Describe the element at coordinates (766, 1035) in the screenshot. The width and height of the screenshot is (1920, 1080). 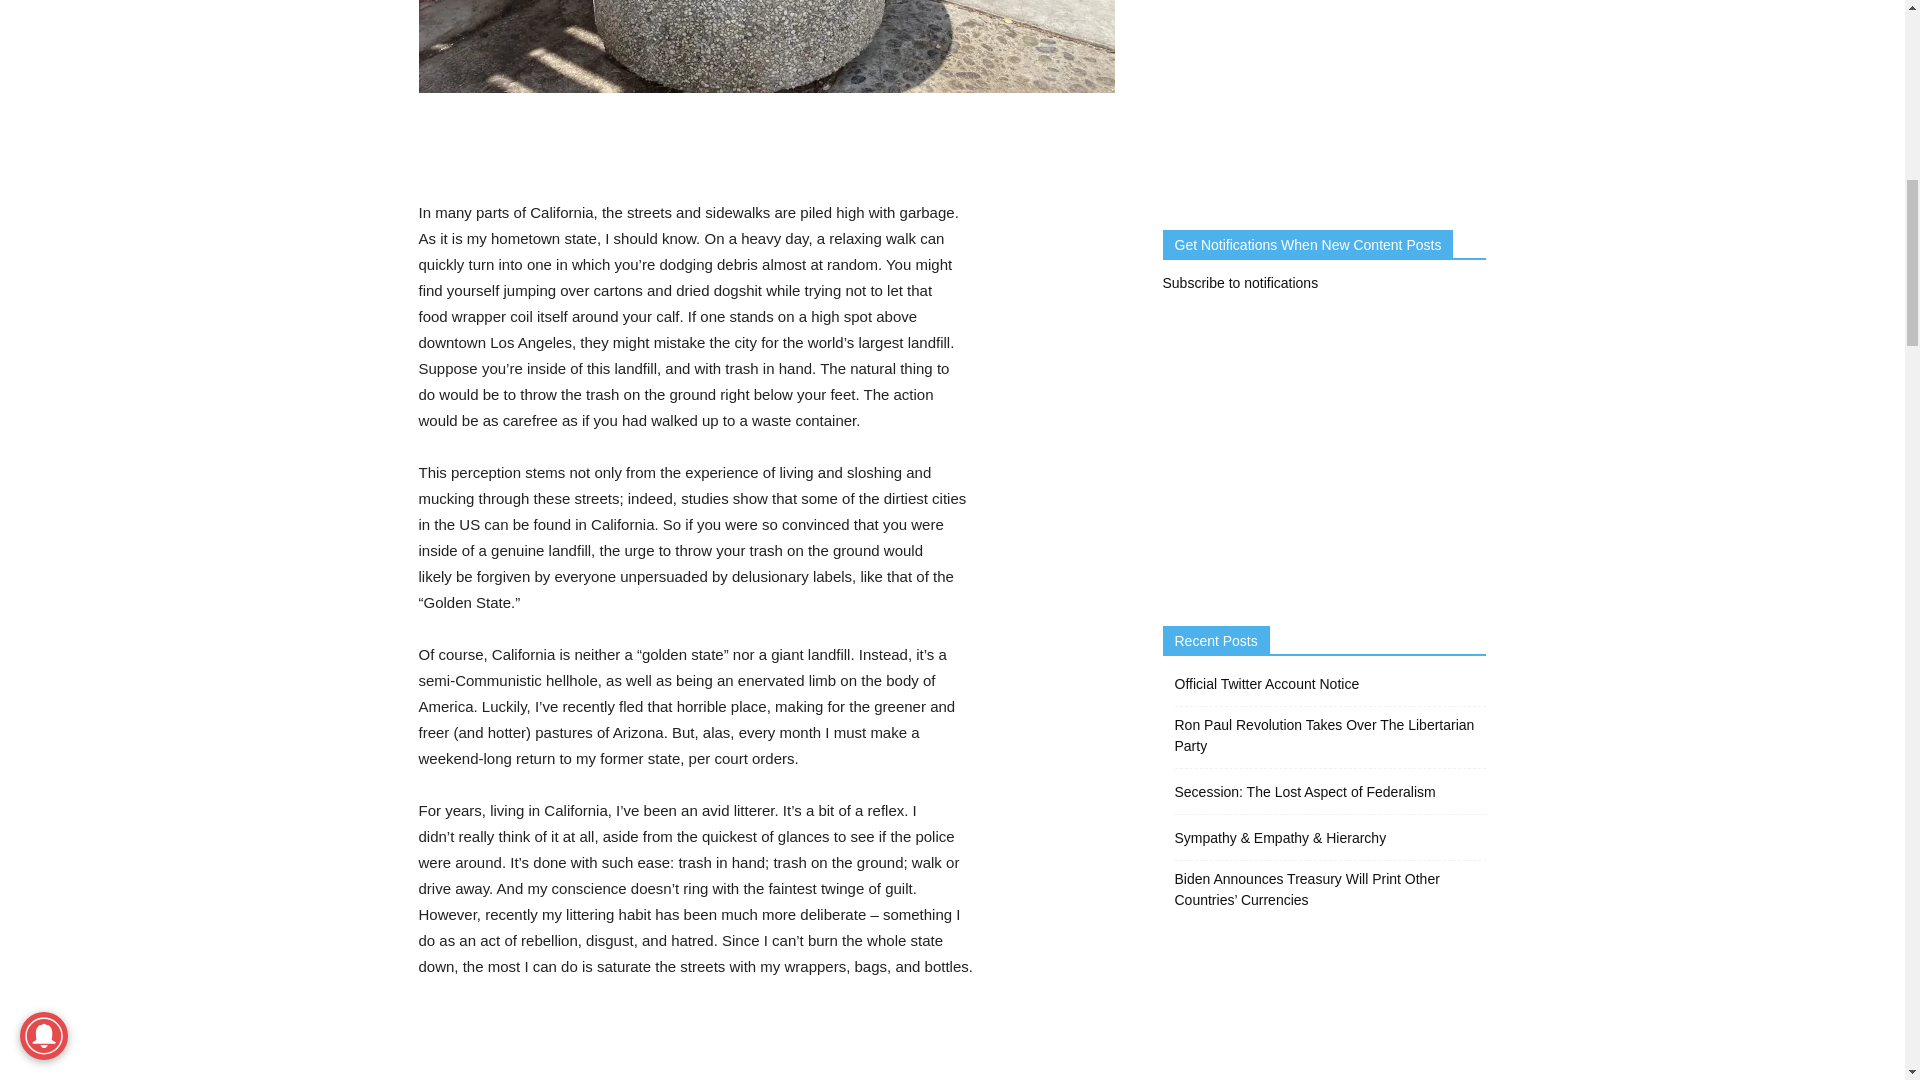
I see `Advertisement` at that location.